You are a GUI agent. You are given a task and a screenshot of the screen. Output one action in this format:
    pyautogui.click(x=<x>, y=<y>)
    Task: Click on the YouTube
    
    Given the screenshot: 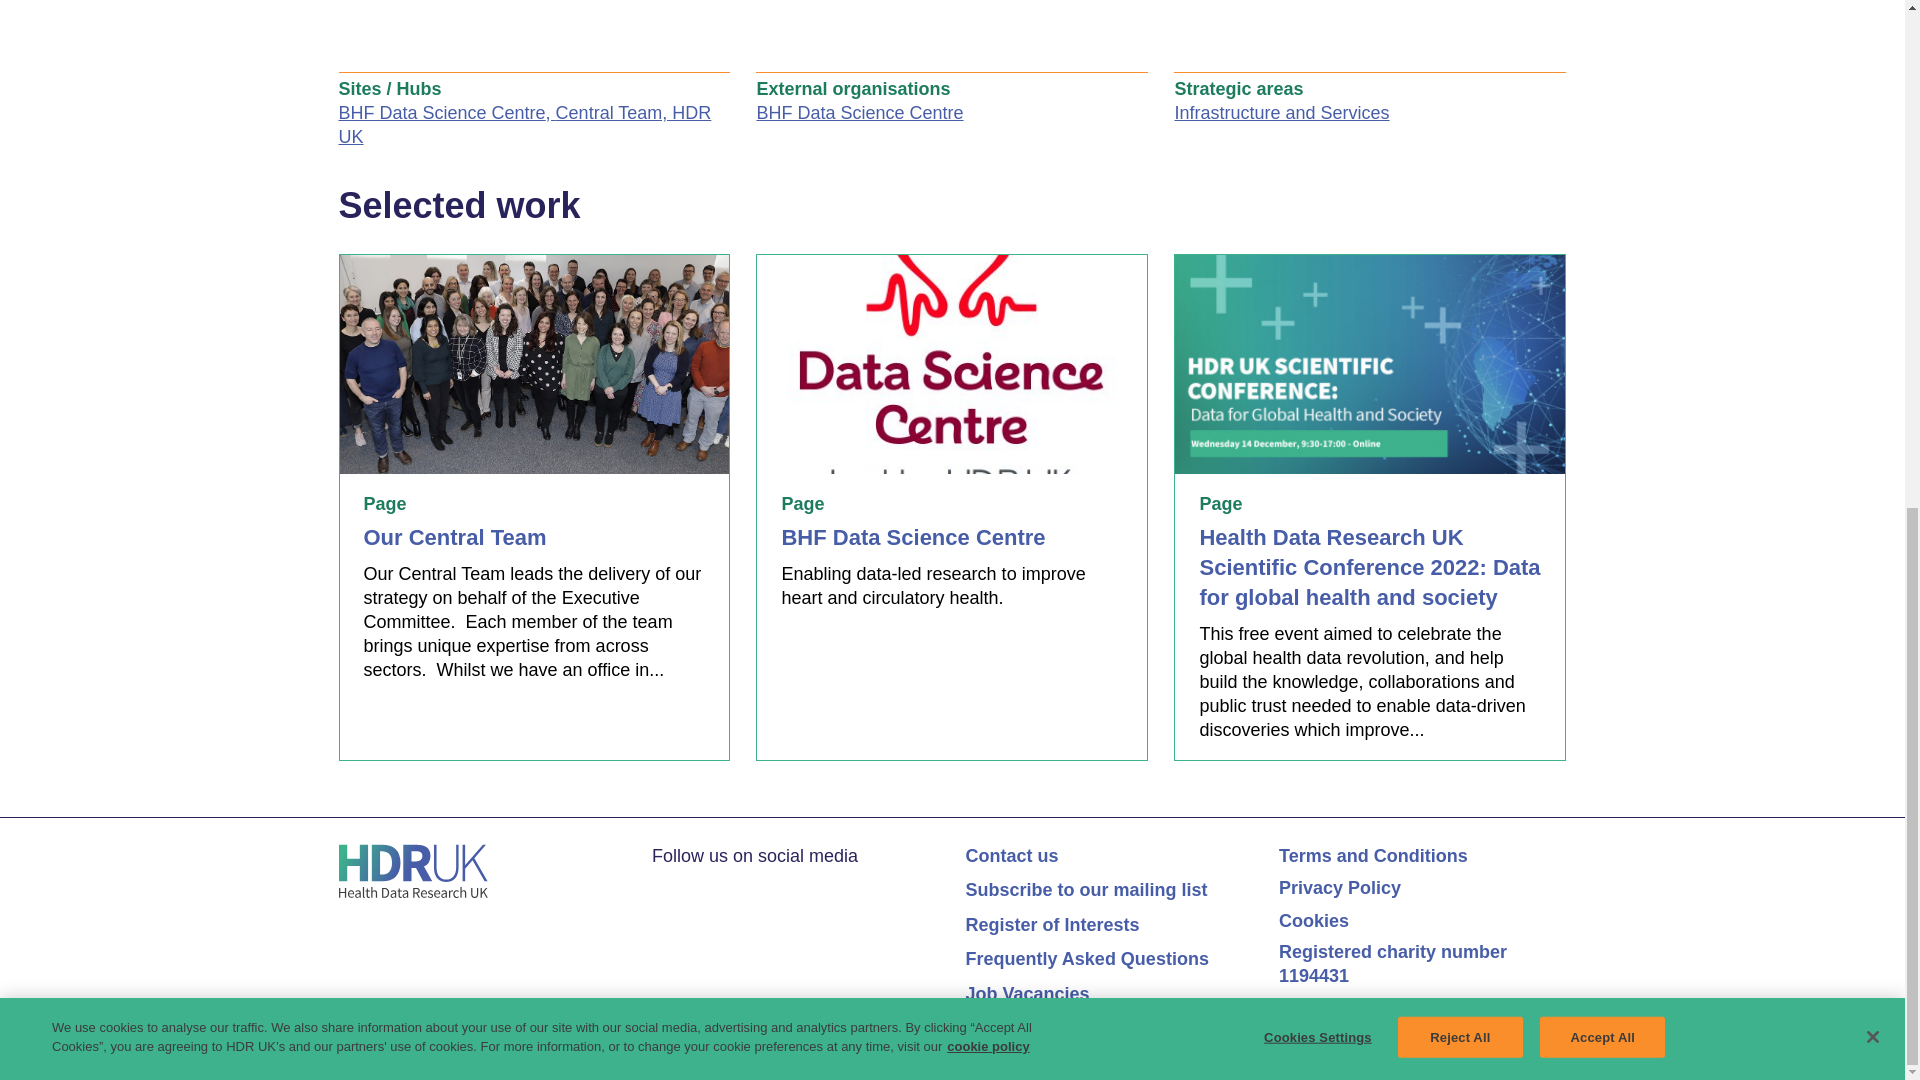 What is the action you would take?
    pyautogui.click(x=740, y=888)
    